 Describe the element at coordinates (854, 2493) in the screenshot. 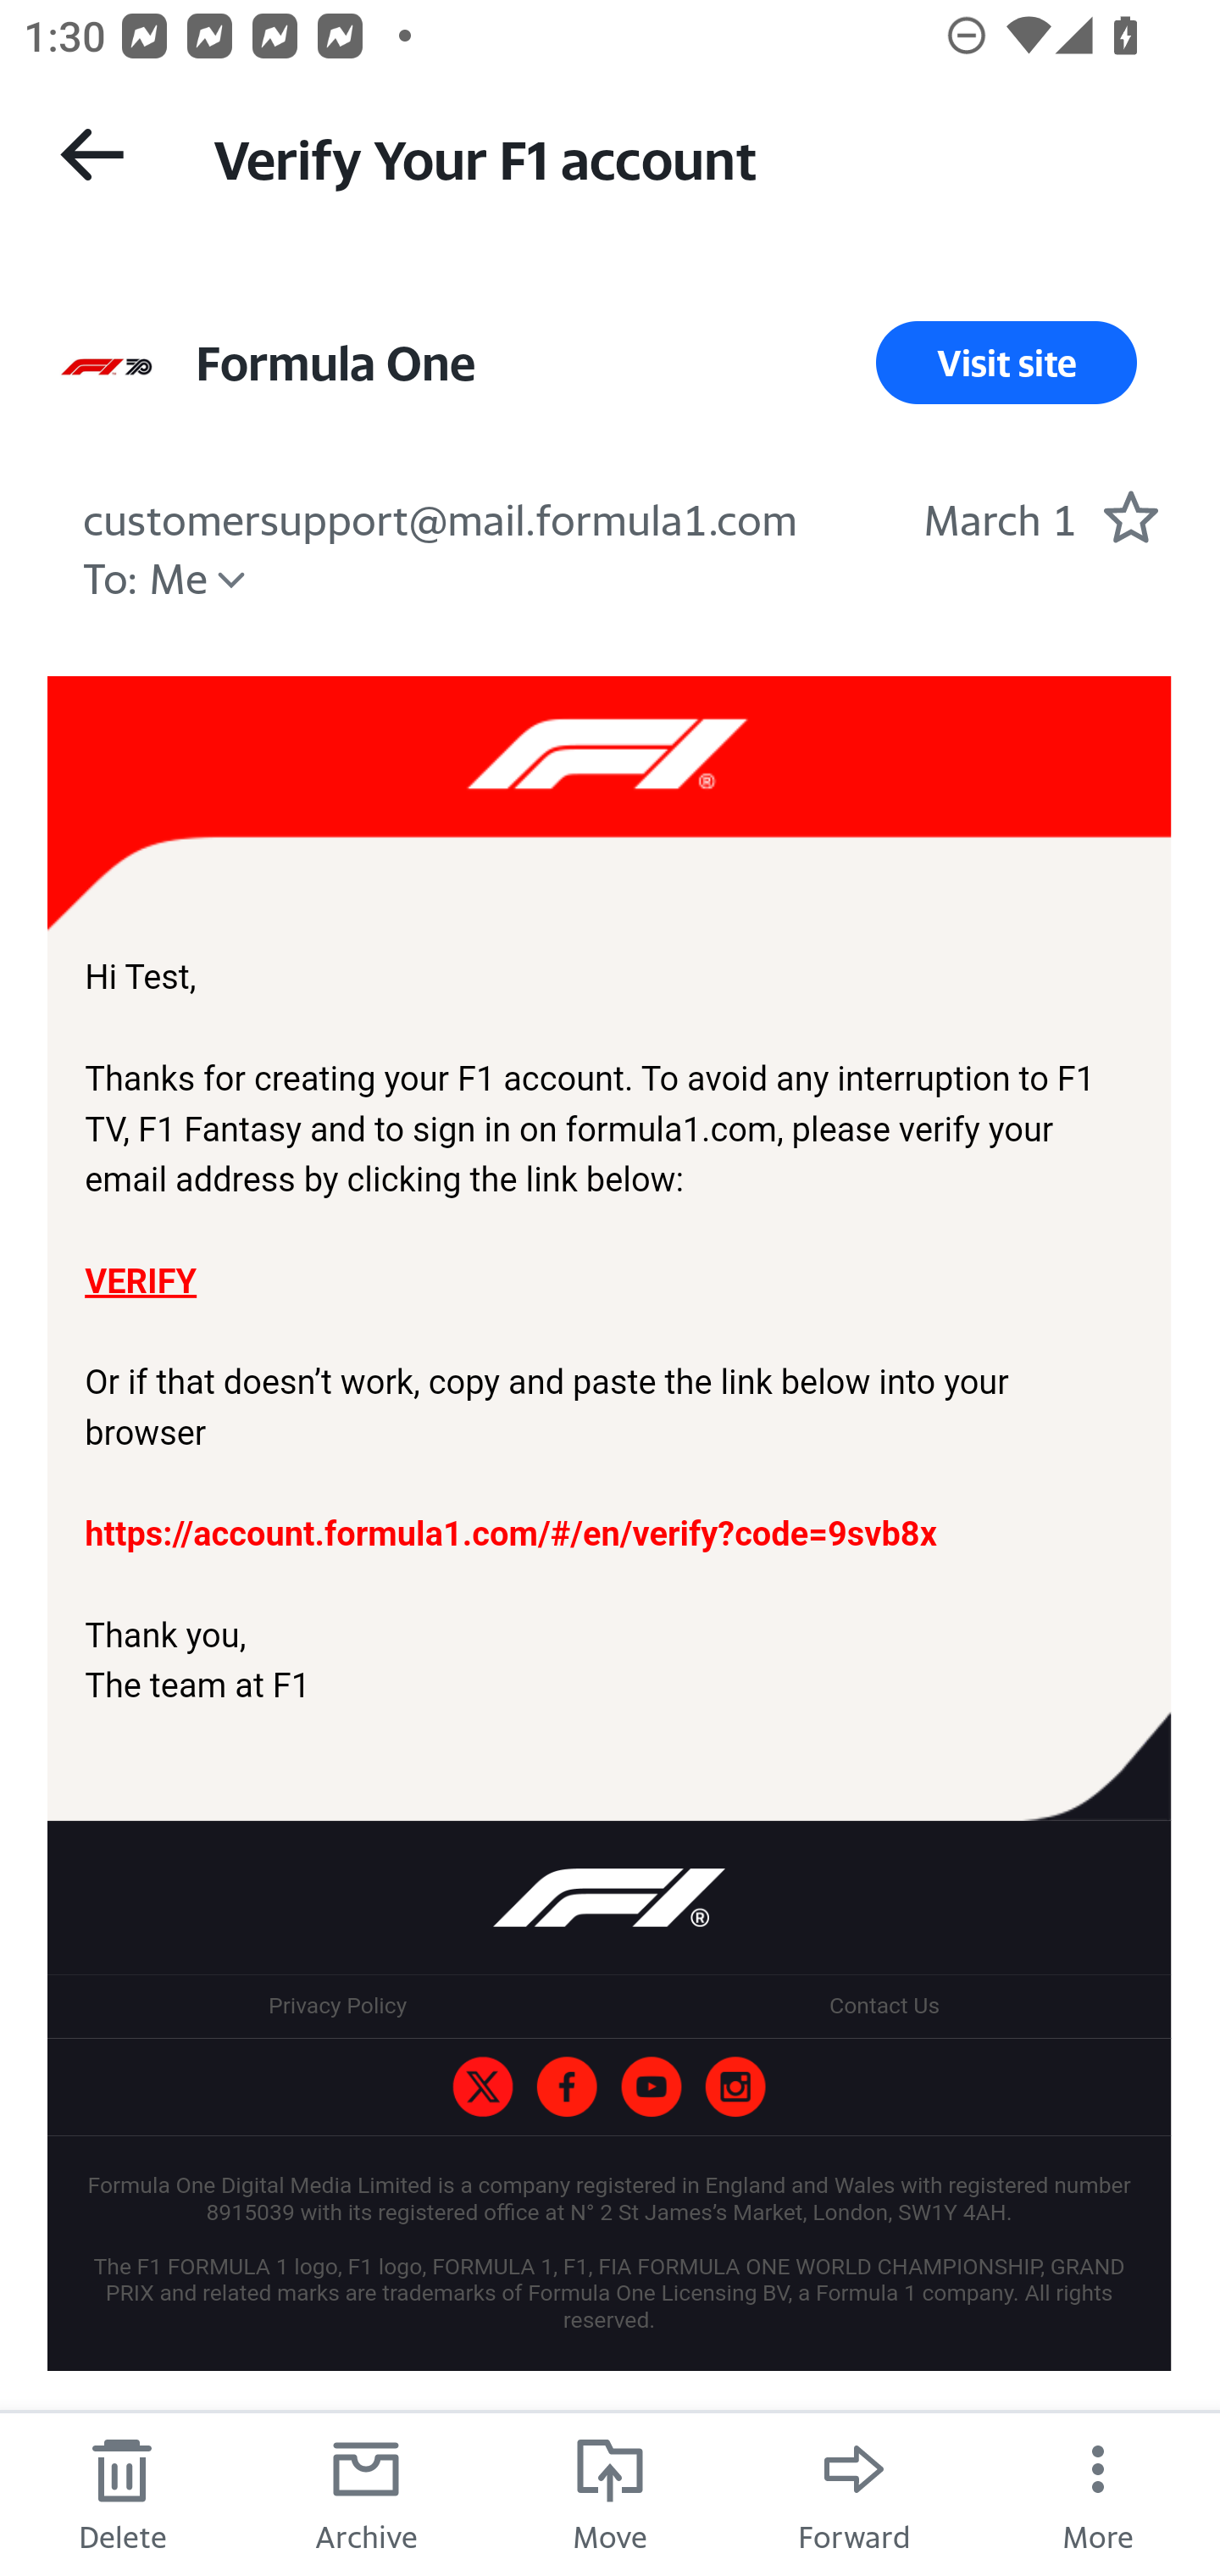

I see `Forward` at that location.